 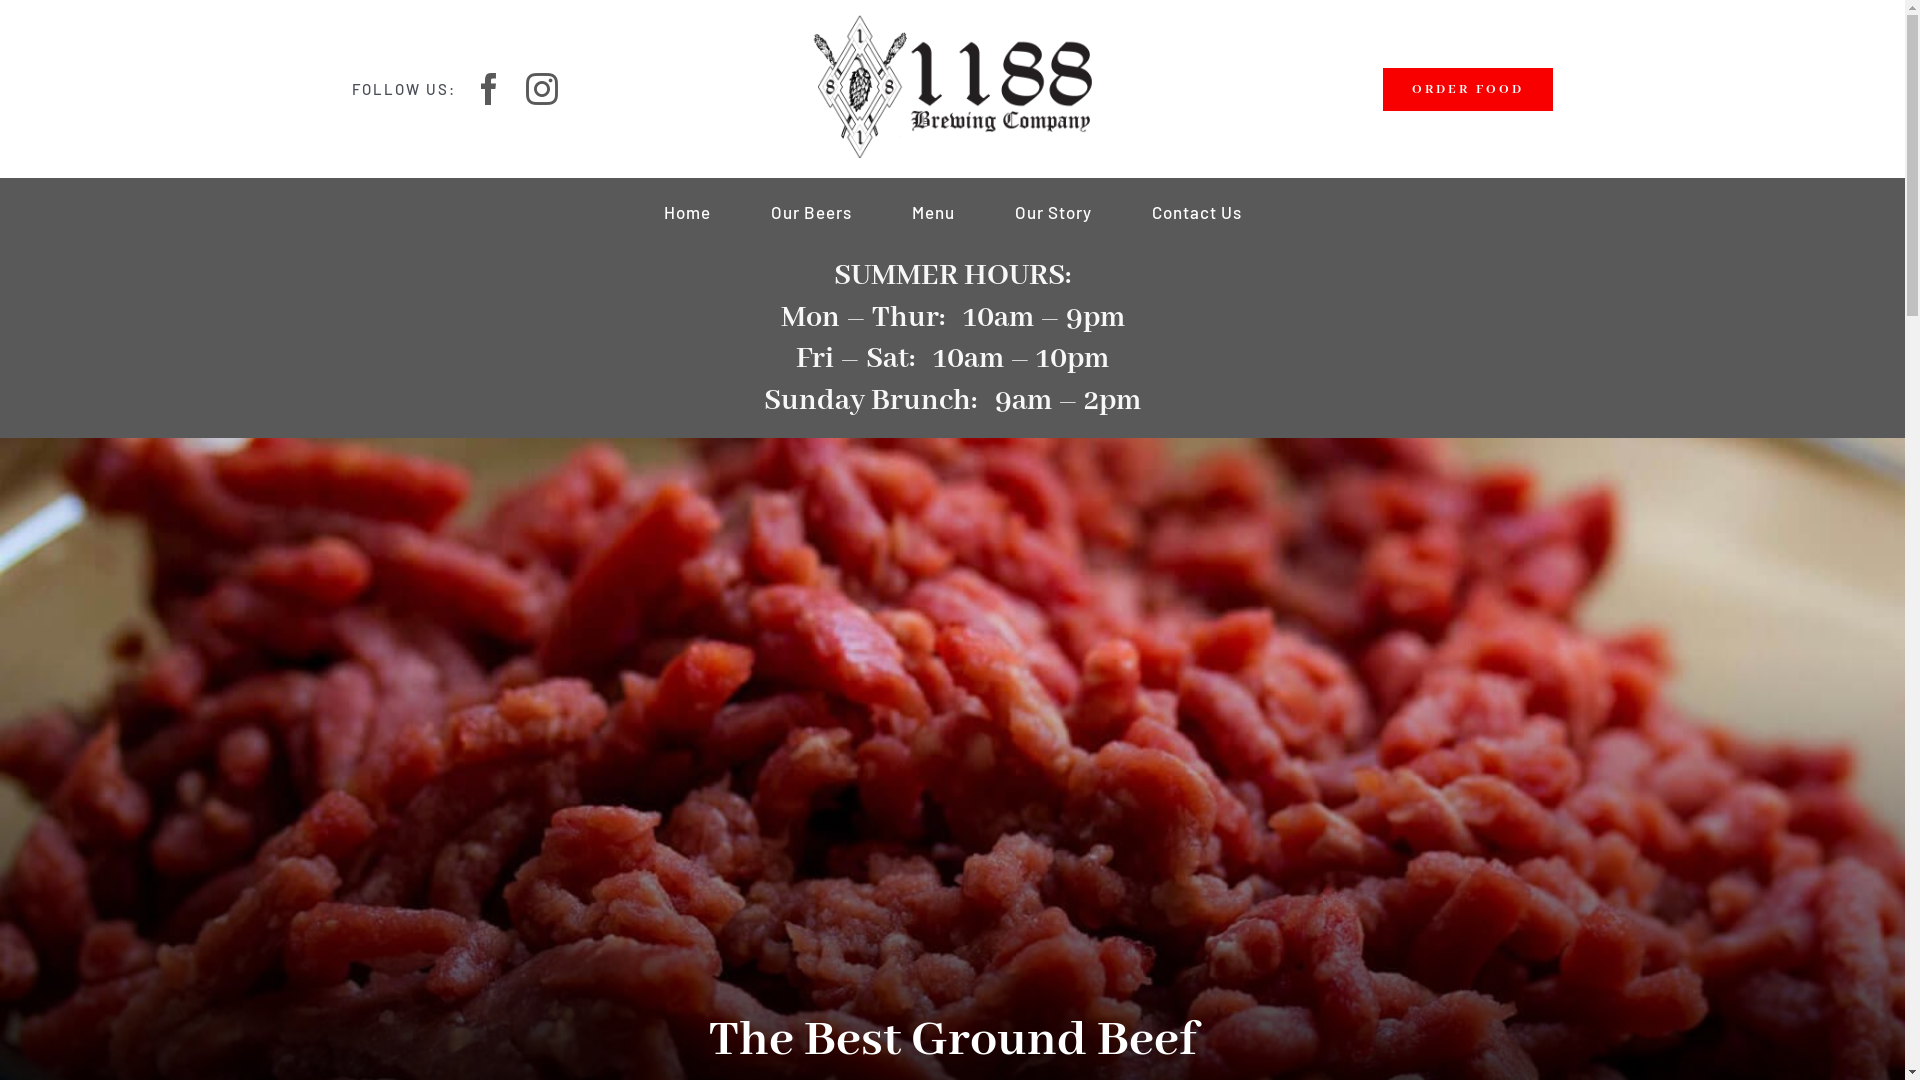 I want to click on Menu, so click(x=934, y=212).